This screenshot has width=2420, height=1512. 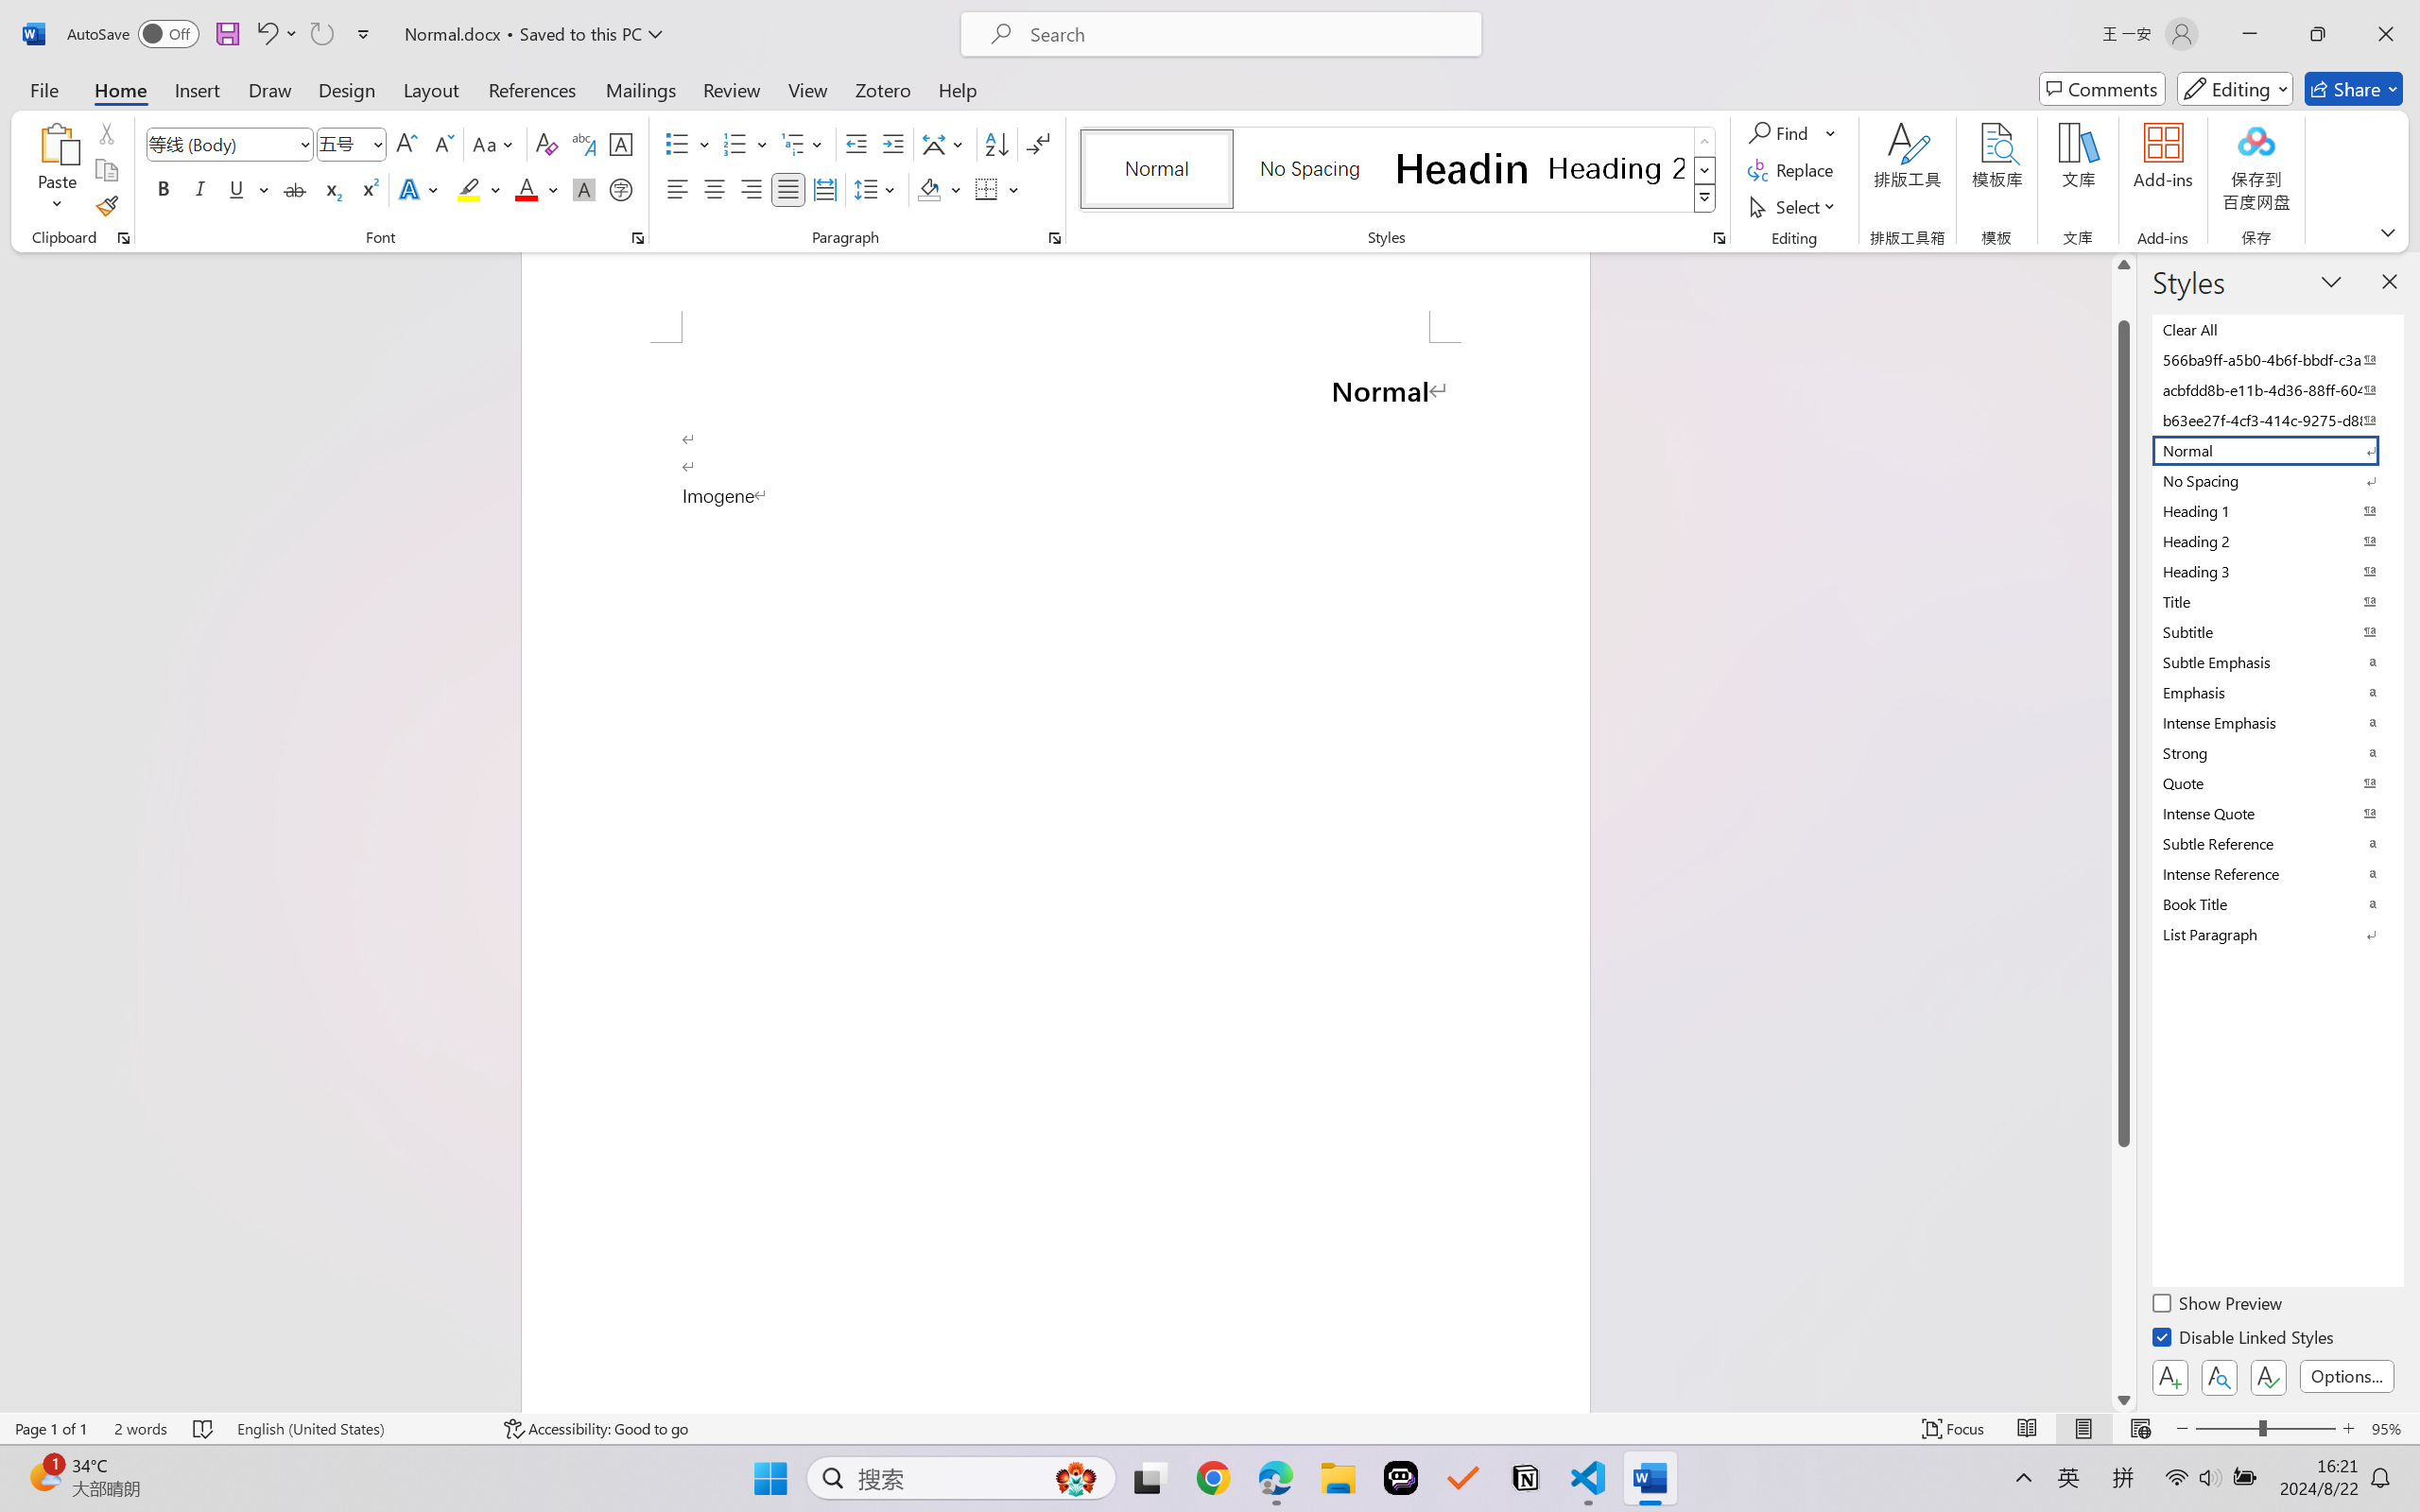 I want to click on 566ba9ff-a5b0-4b6f-bbdf-c3ab41993fc2, so click(x=2276, y=359).